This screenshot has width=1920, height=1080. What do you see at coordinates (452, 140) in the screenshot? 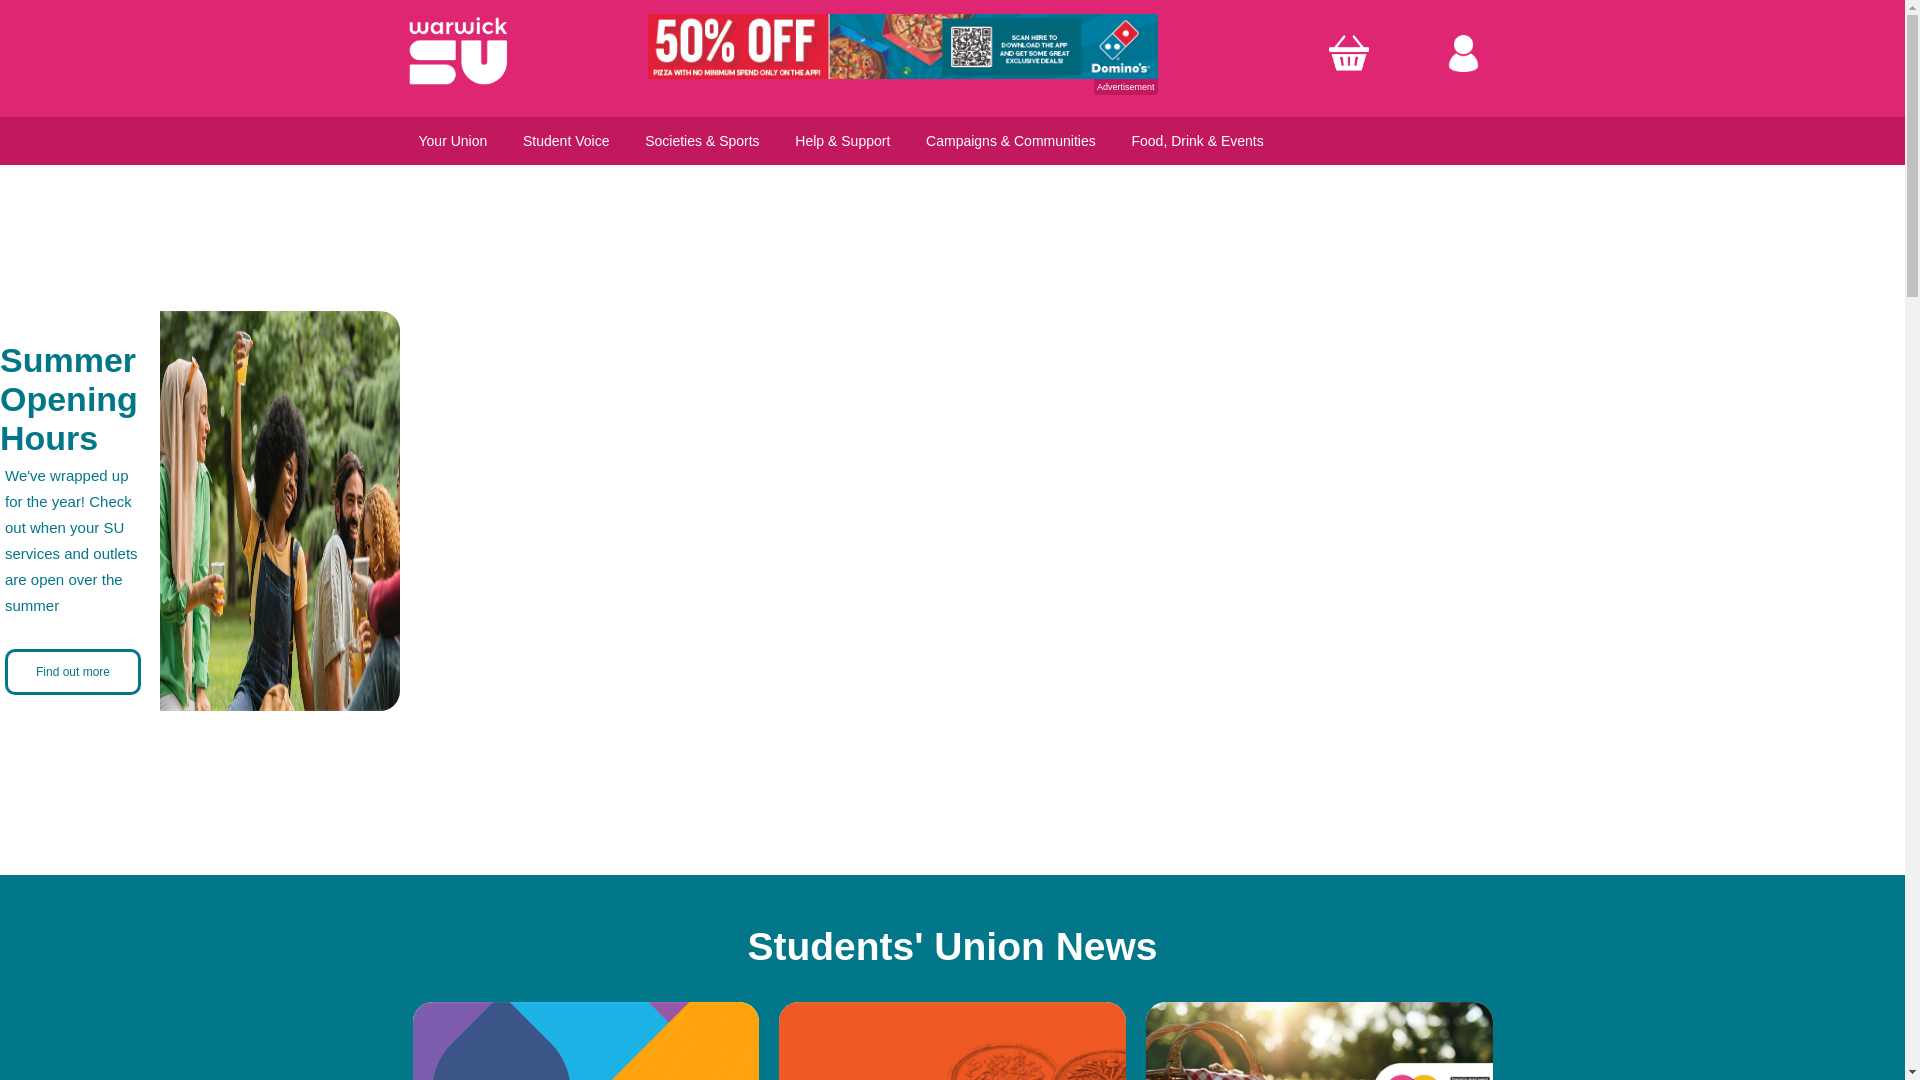
I see `Your Union` at bounding box center [452, 140].